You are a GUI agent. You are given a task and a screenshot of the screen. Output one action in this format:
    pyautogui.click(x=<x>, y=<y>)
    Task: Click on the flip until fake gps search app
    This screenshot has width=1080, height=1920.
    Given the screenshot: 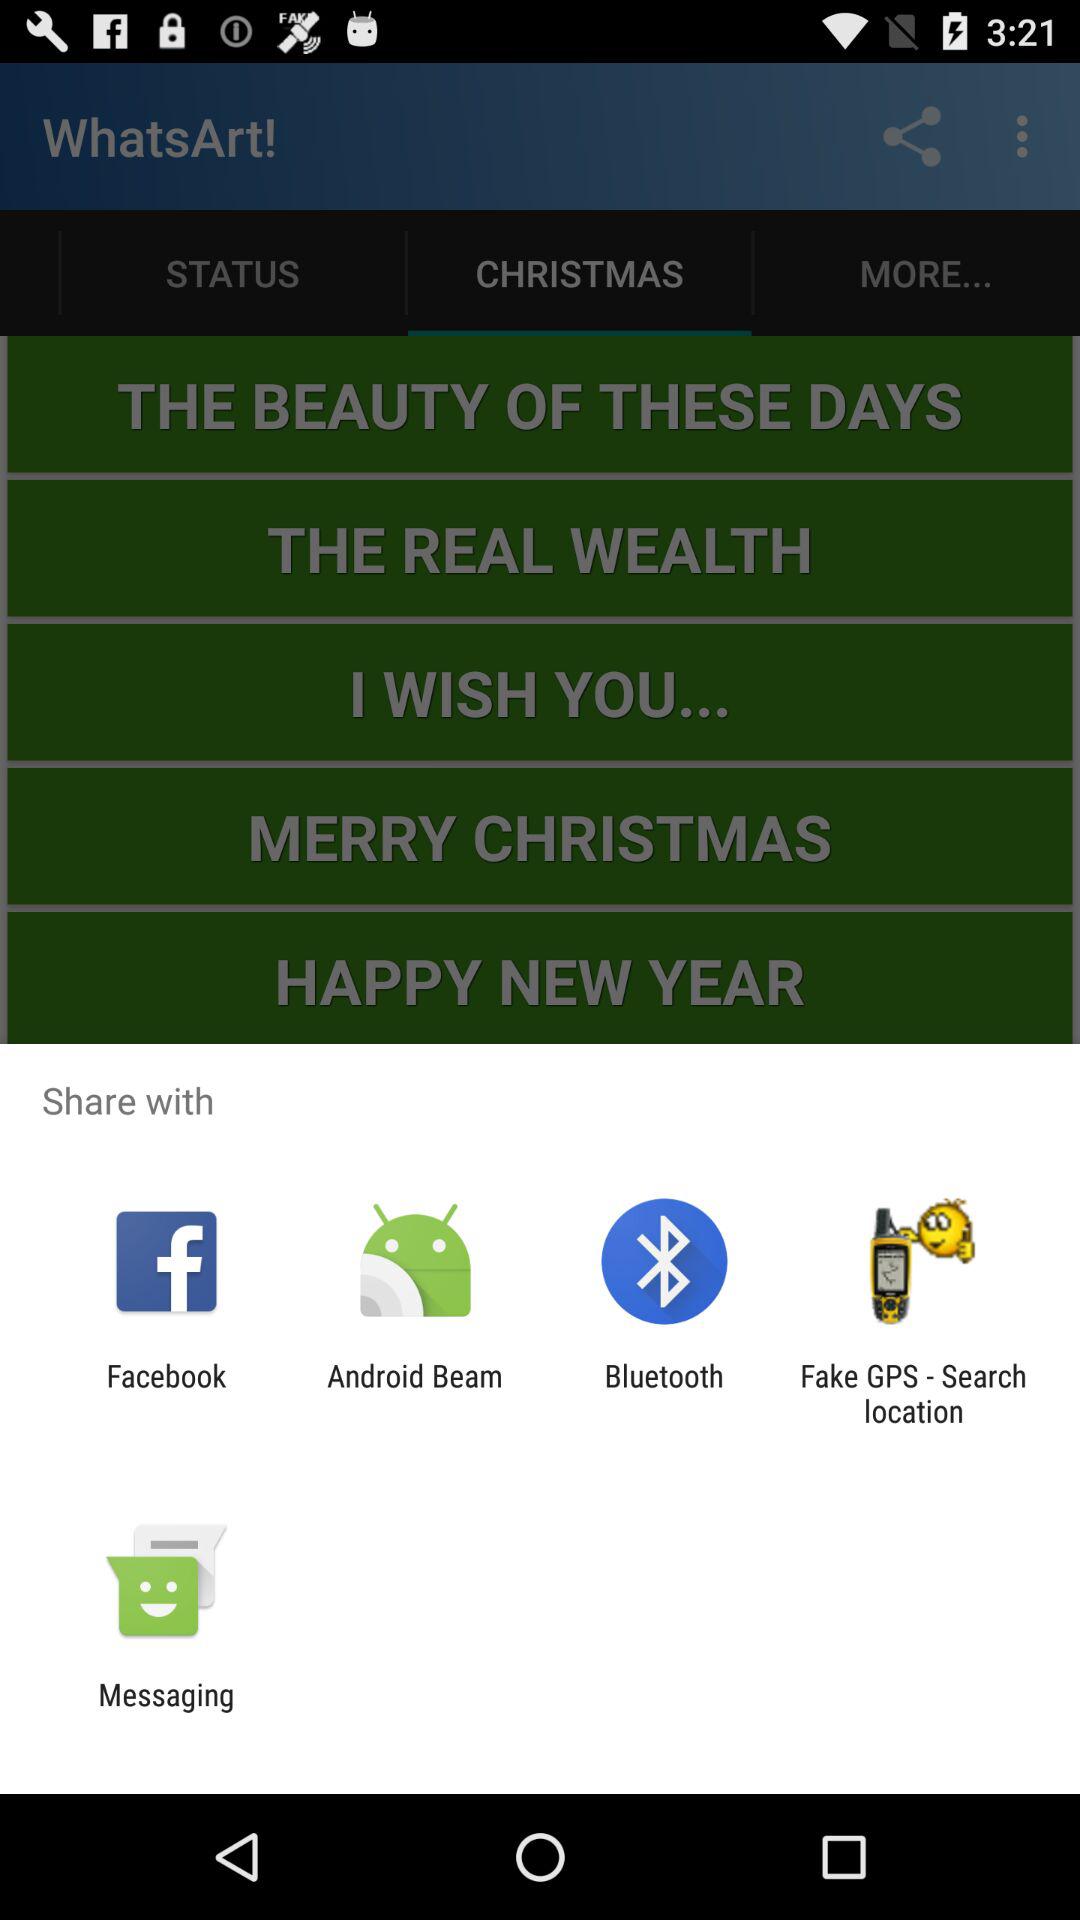 What is the action you would take?
    pyautogui.click(x=913, y=1393)
    